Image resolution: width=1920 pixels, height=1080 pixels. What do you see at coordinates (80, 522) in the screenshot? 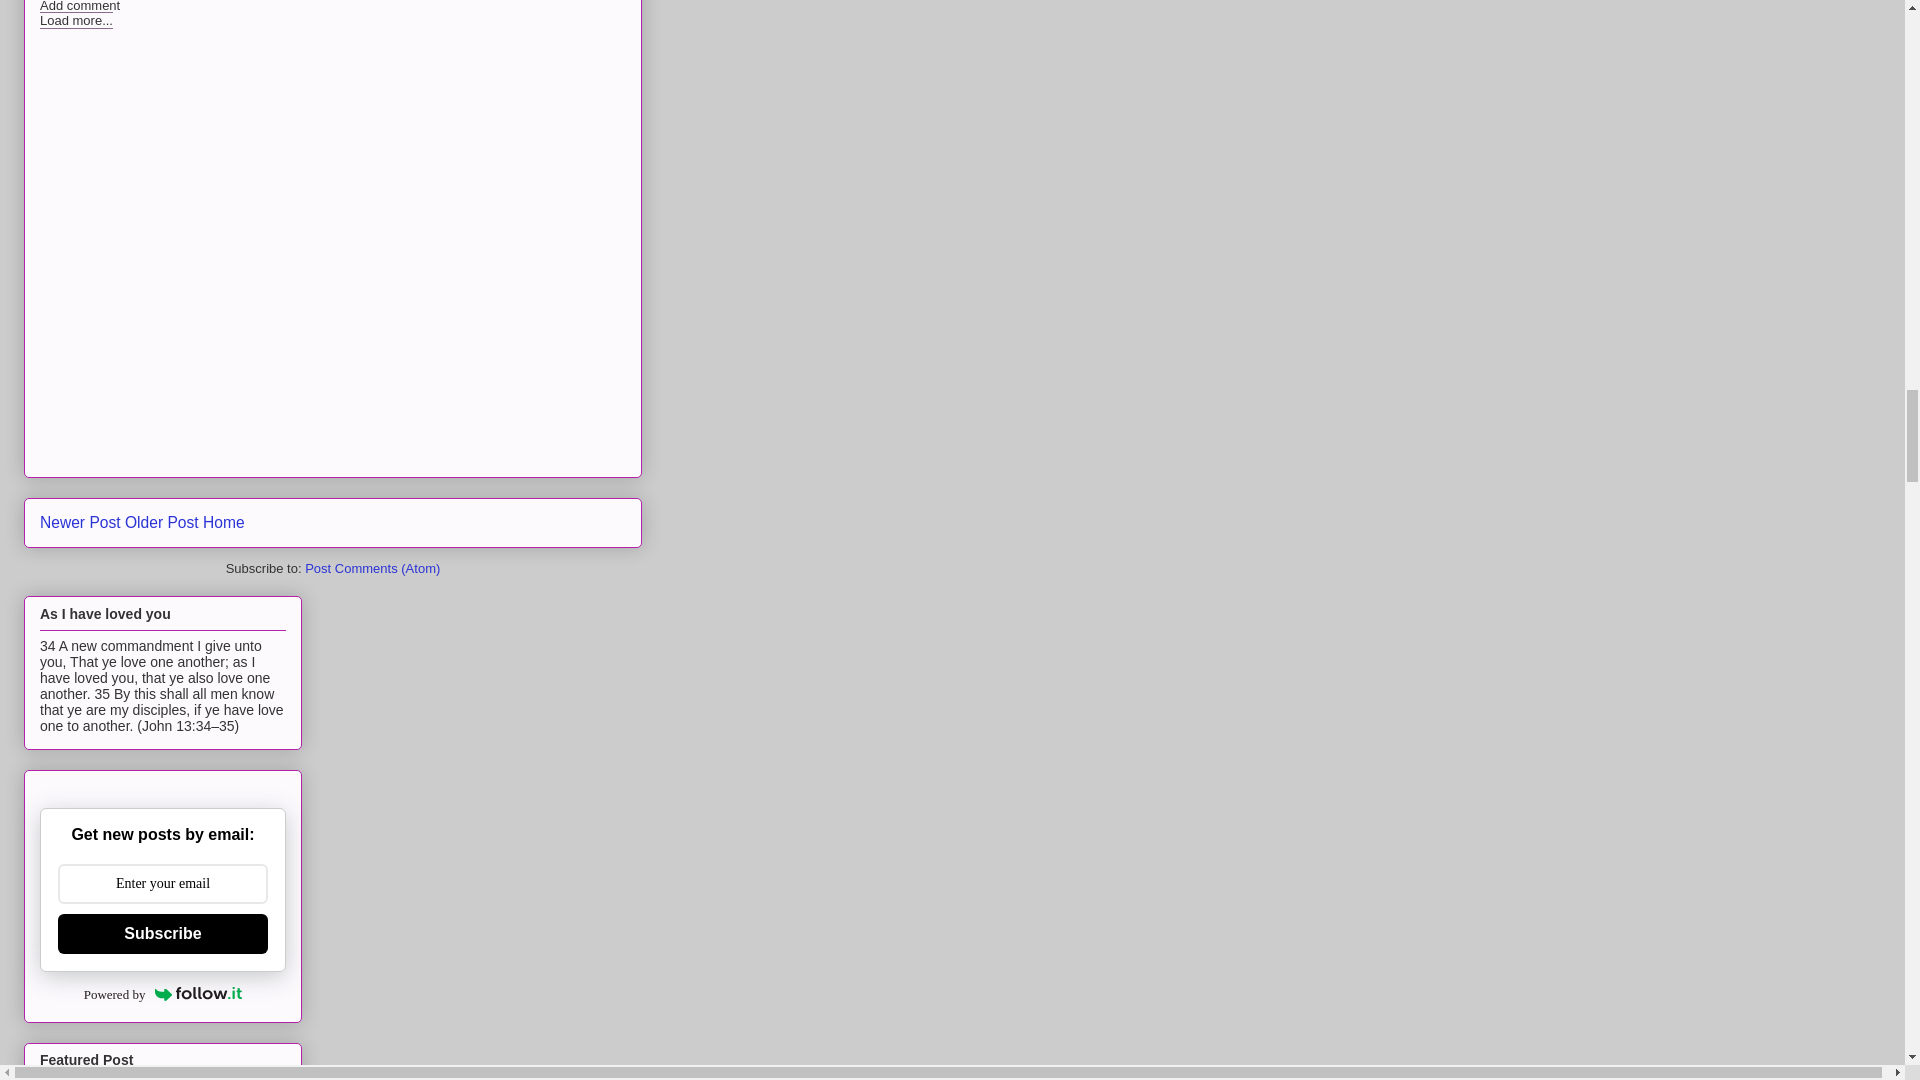
I see `Newer Post` at bounding box center [80, 522].